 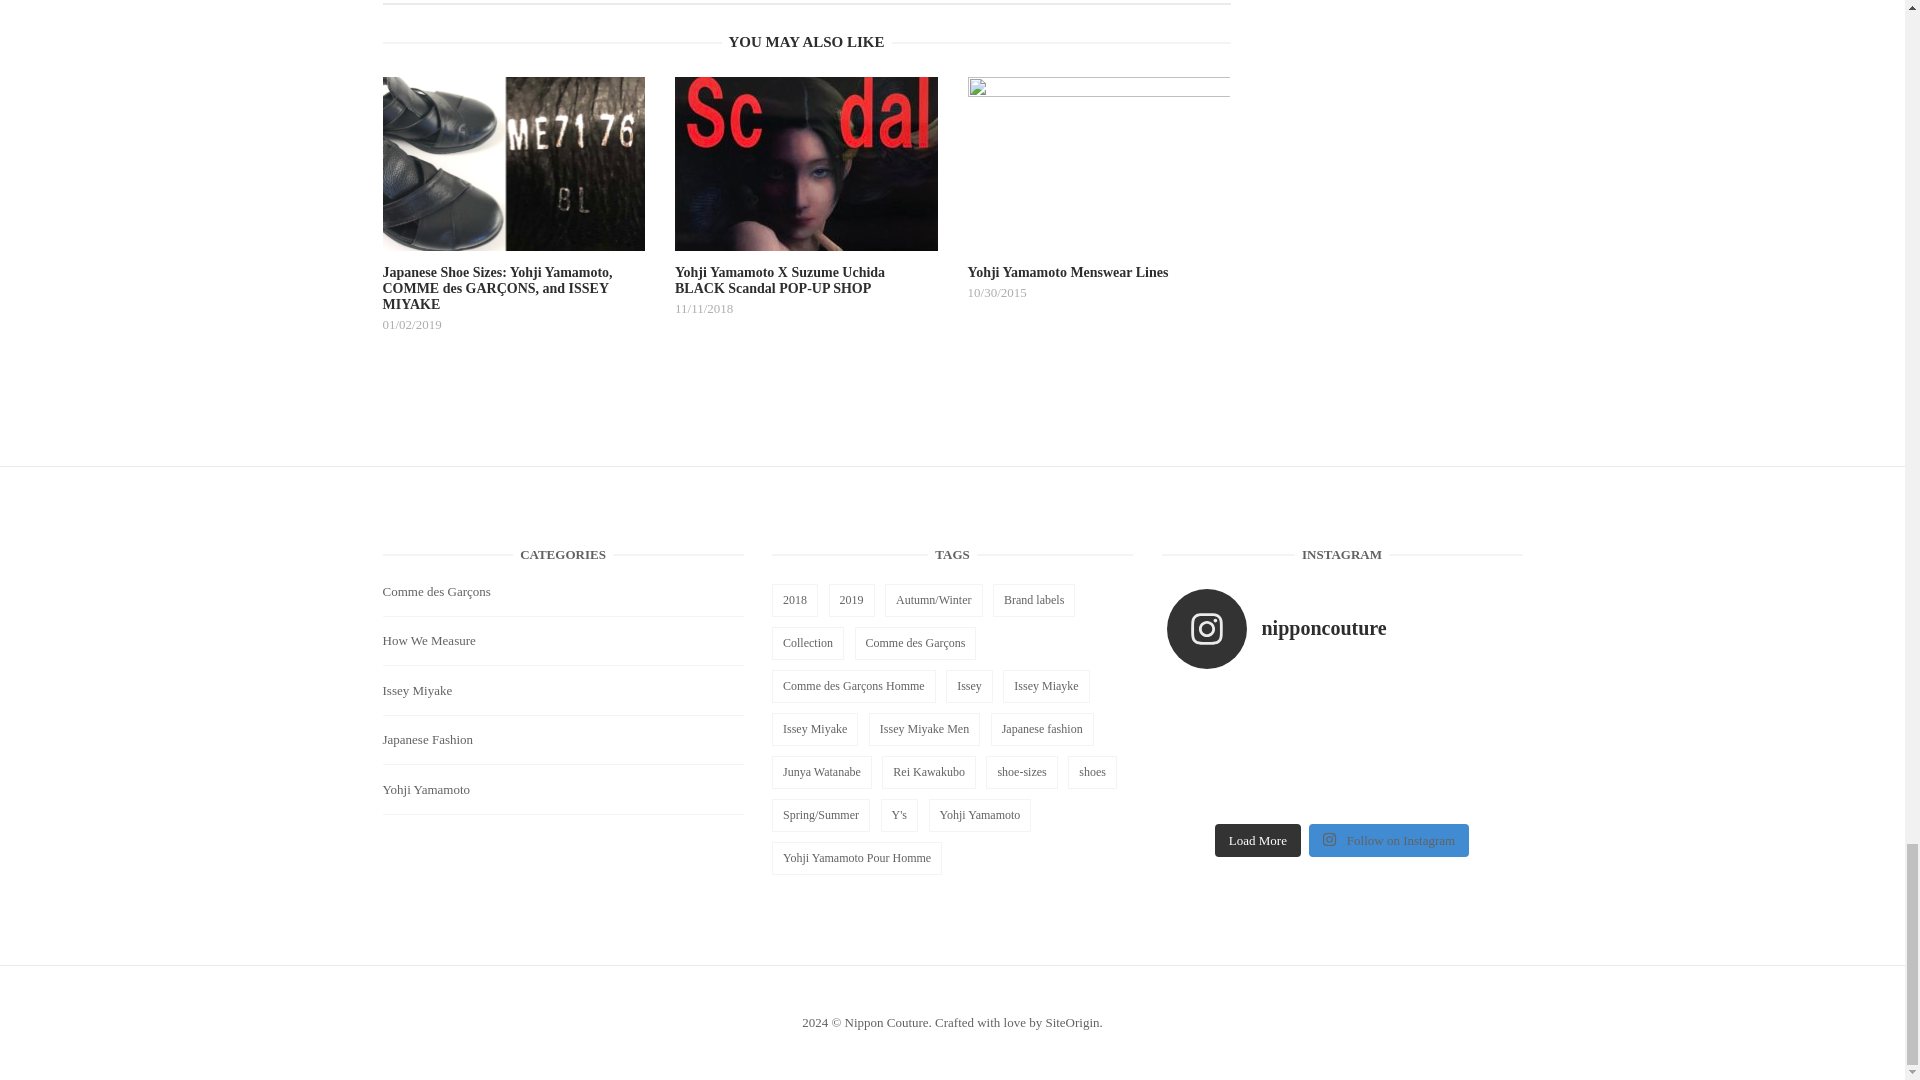 I want to click on 2019, so click(x=850, y=600).